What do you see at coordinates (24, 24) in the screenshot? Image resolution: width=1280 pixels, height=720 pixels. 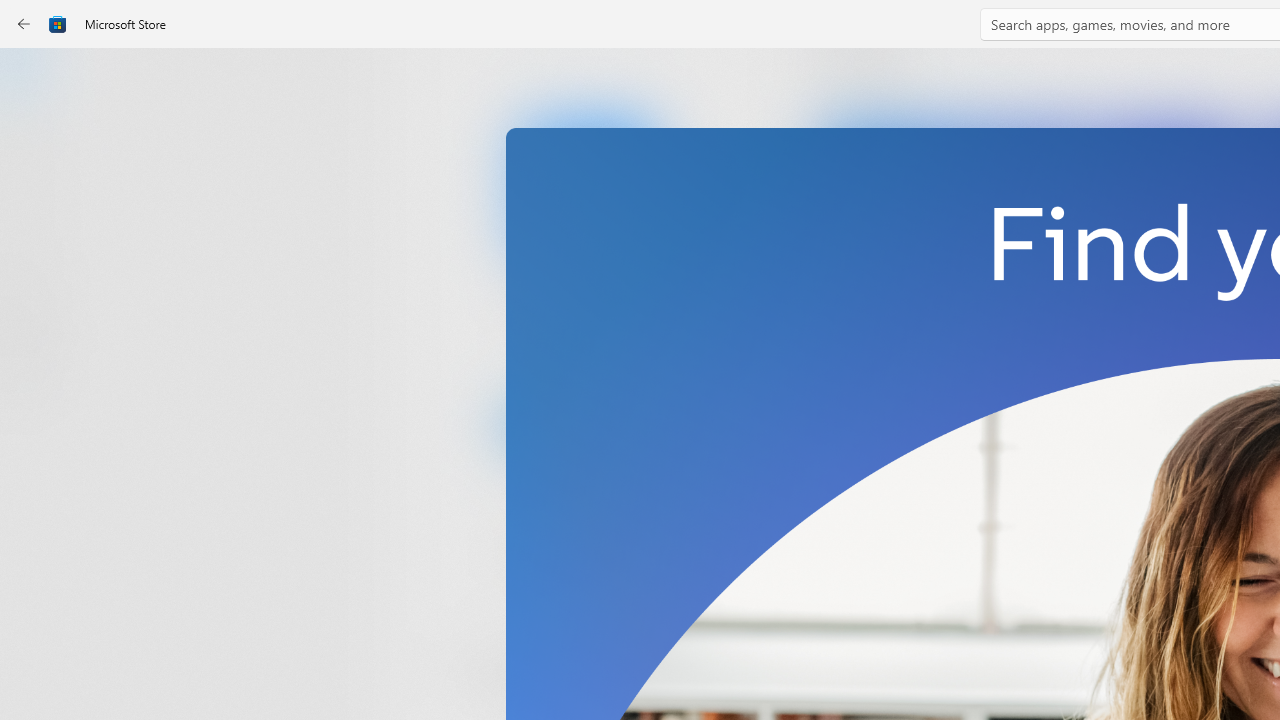 I see `Back` at bounding box center [24, 24].